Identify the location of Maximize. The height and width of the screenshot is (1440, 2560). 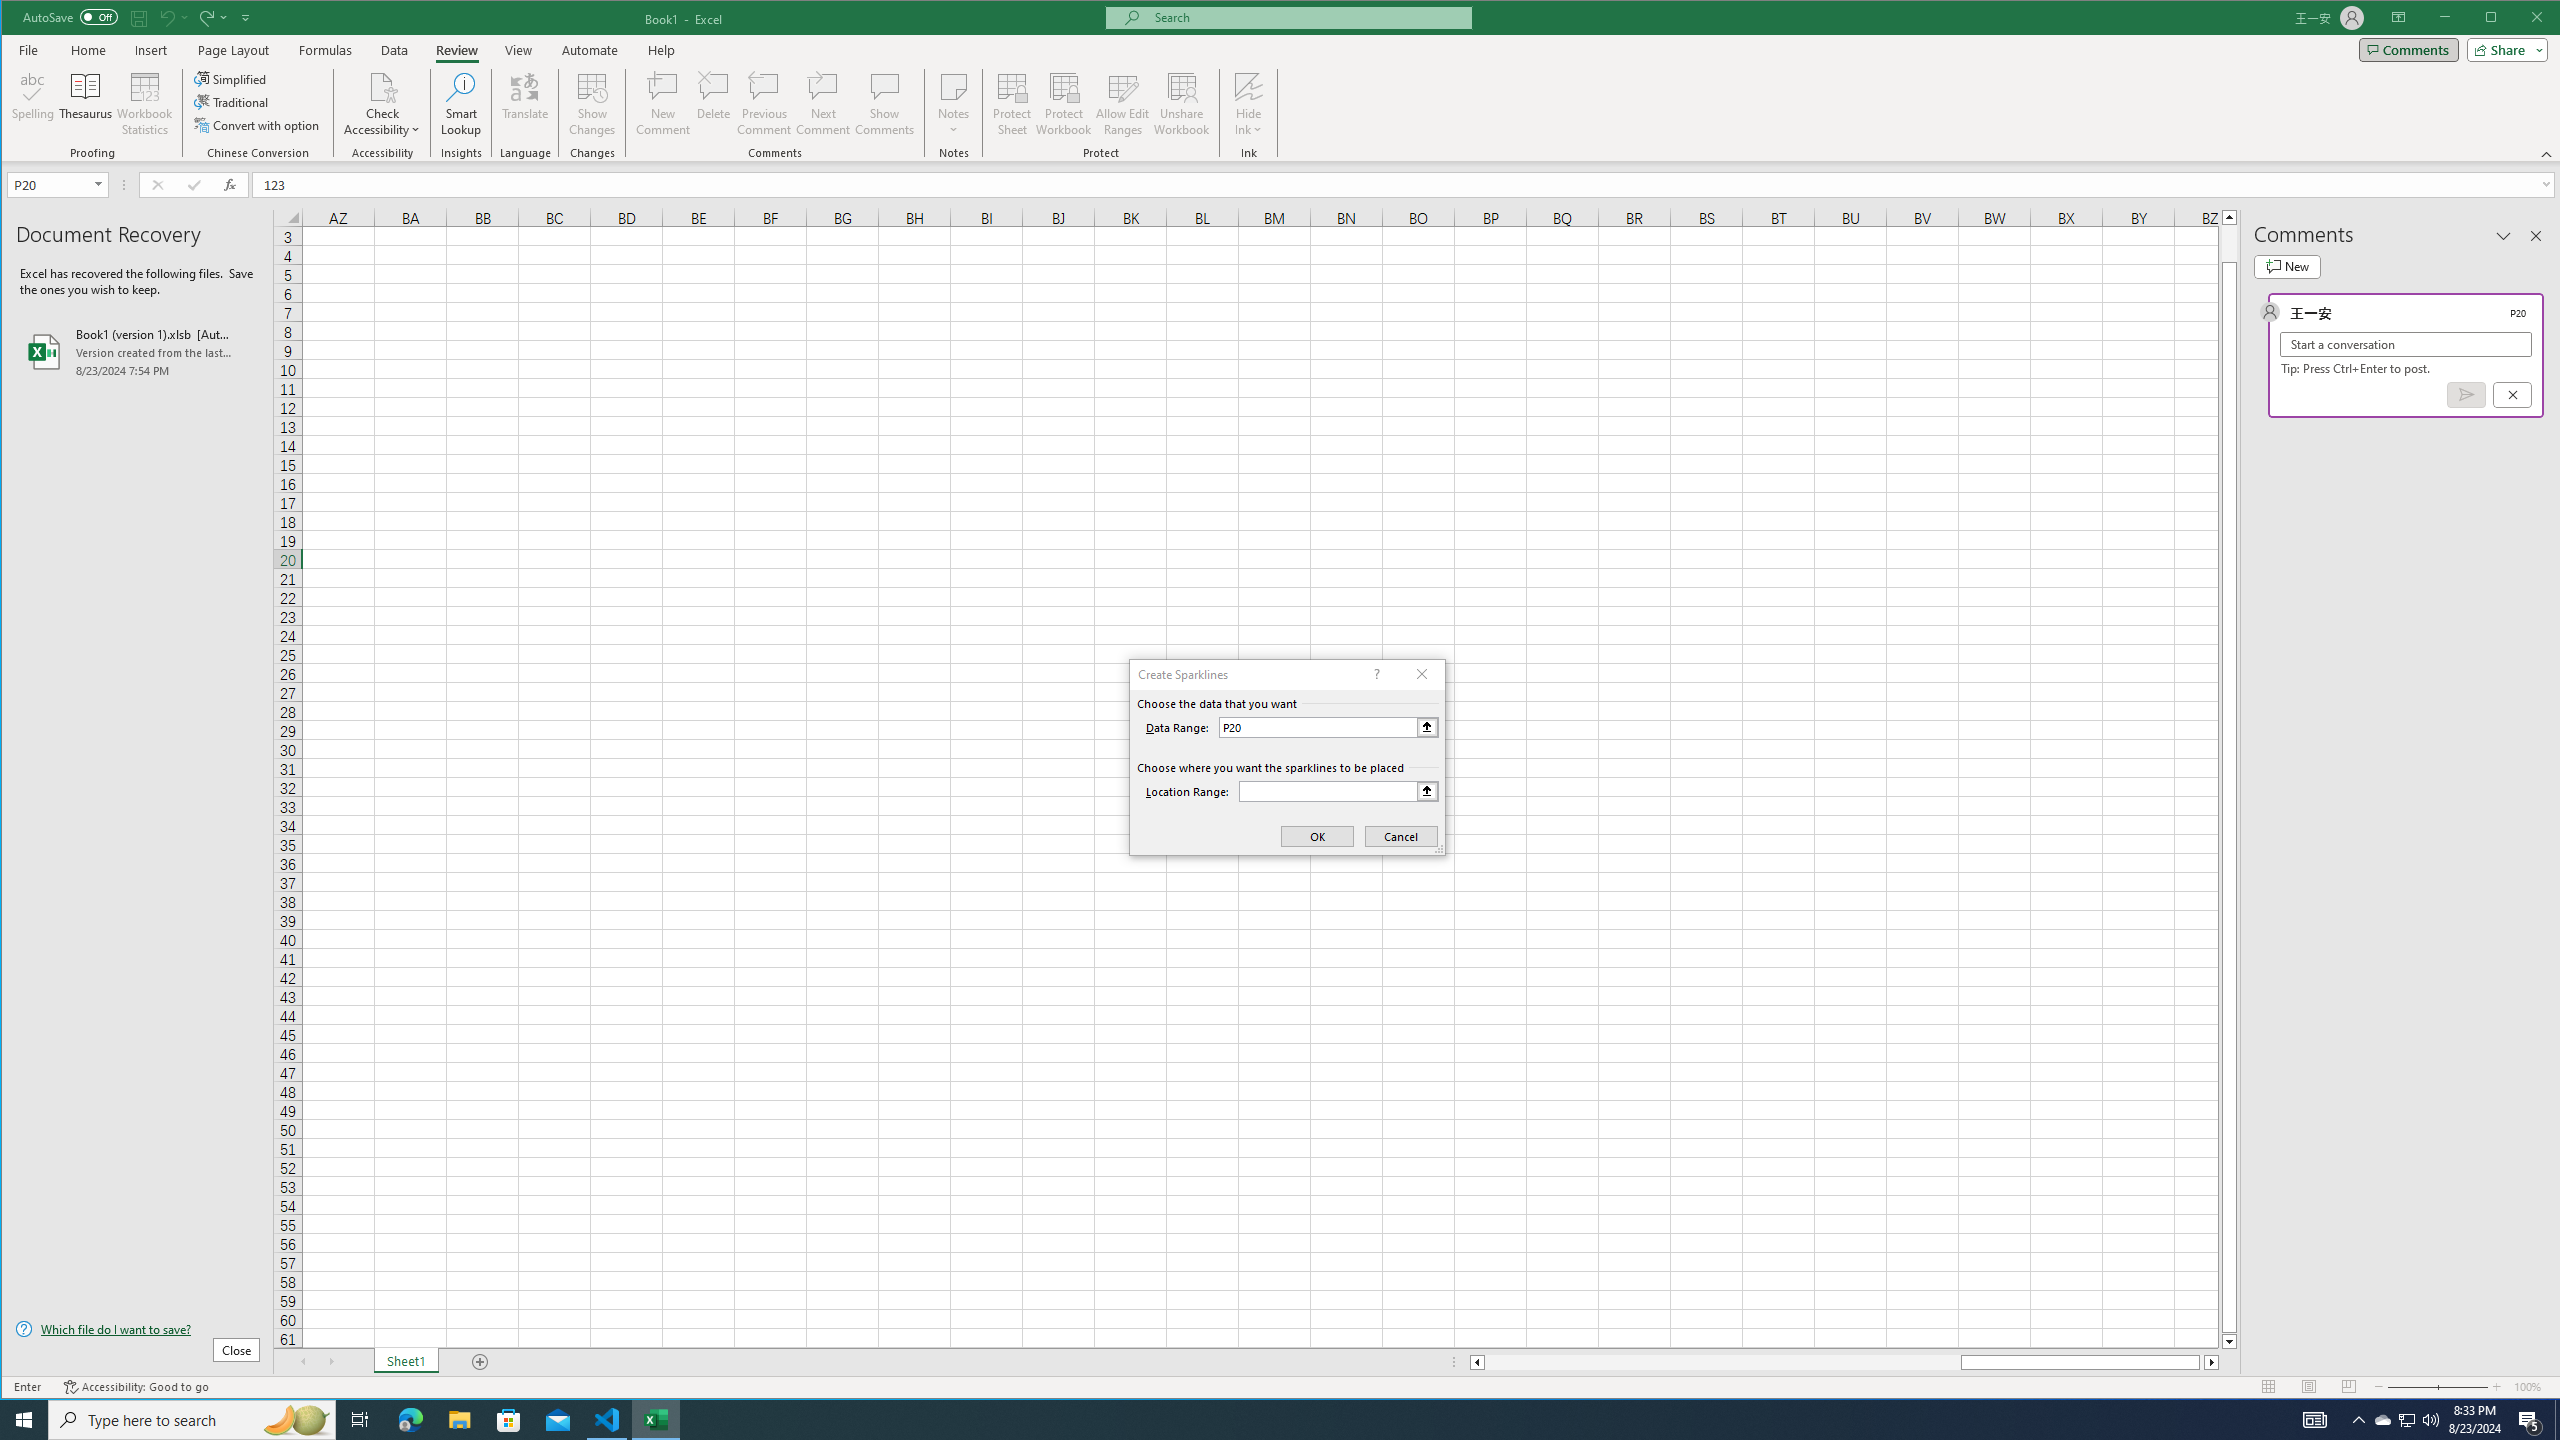
(2520, 19).